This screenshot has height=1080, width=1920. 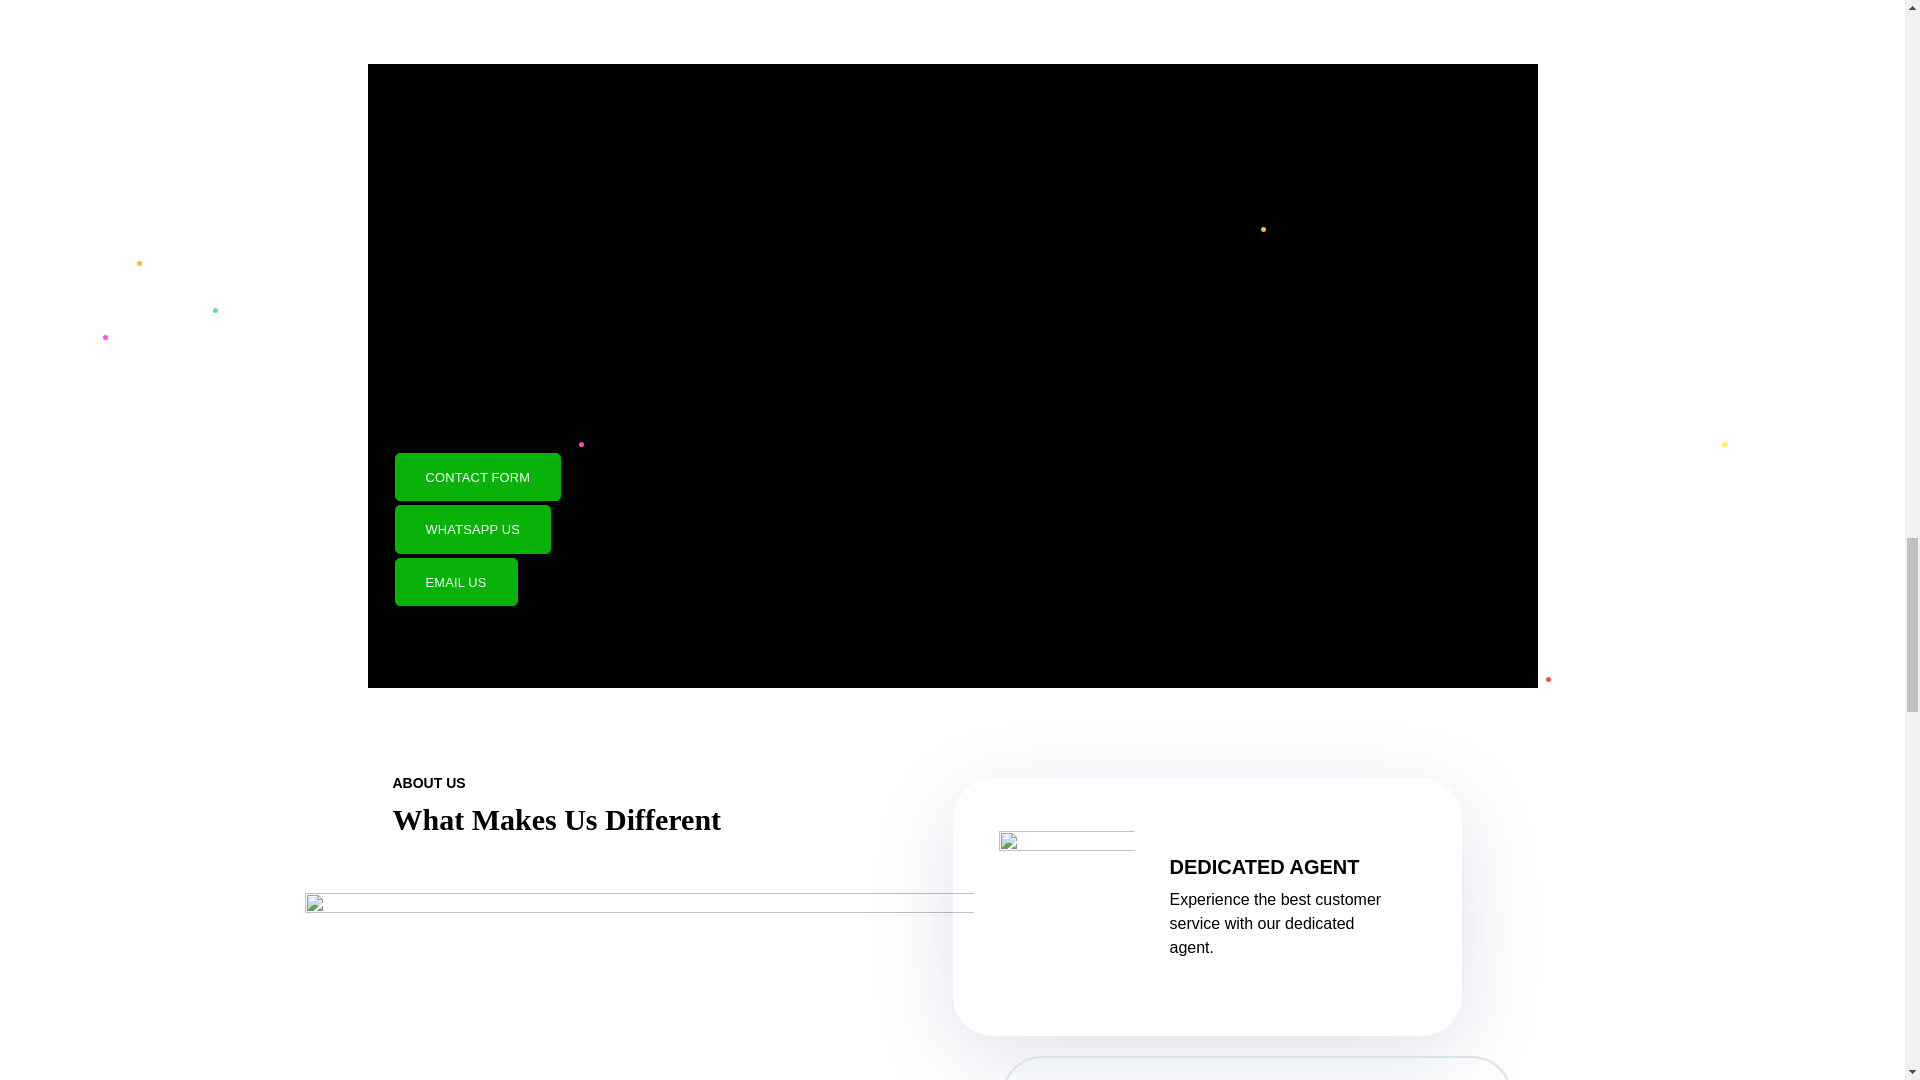 What do you see at coordinates (638, 986) in the screenshot?
I see `What-We-Offer` at bounding box center [638, 986].